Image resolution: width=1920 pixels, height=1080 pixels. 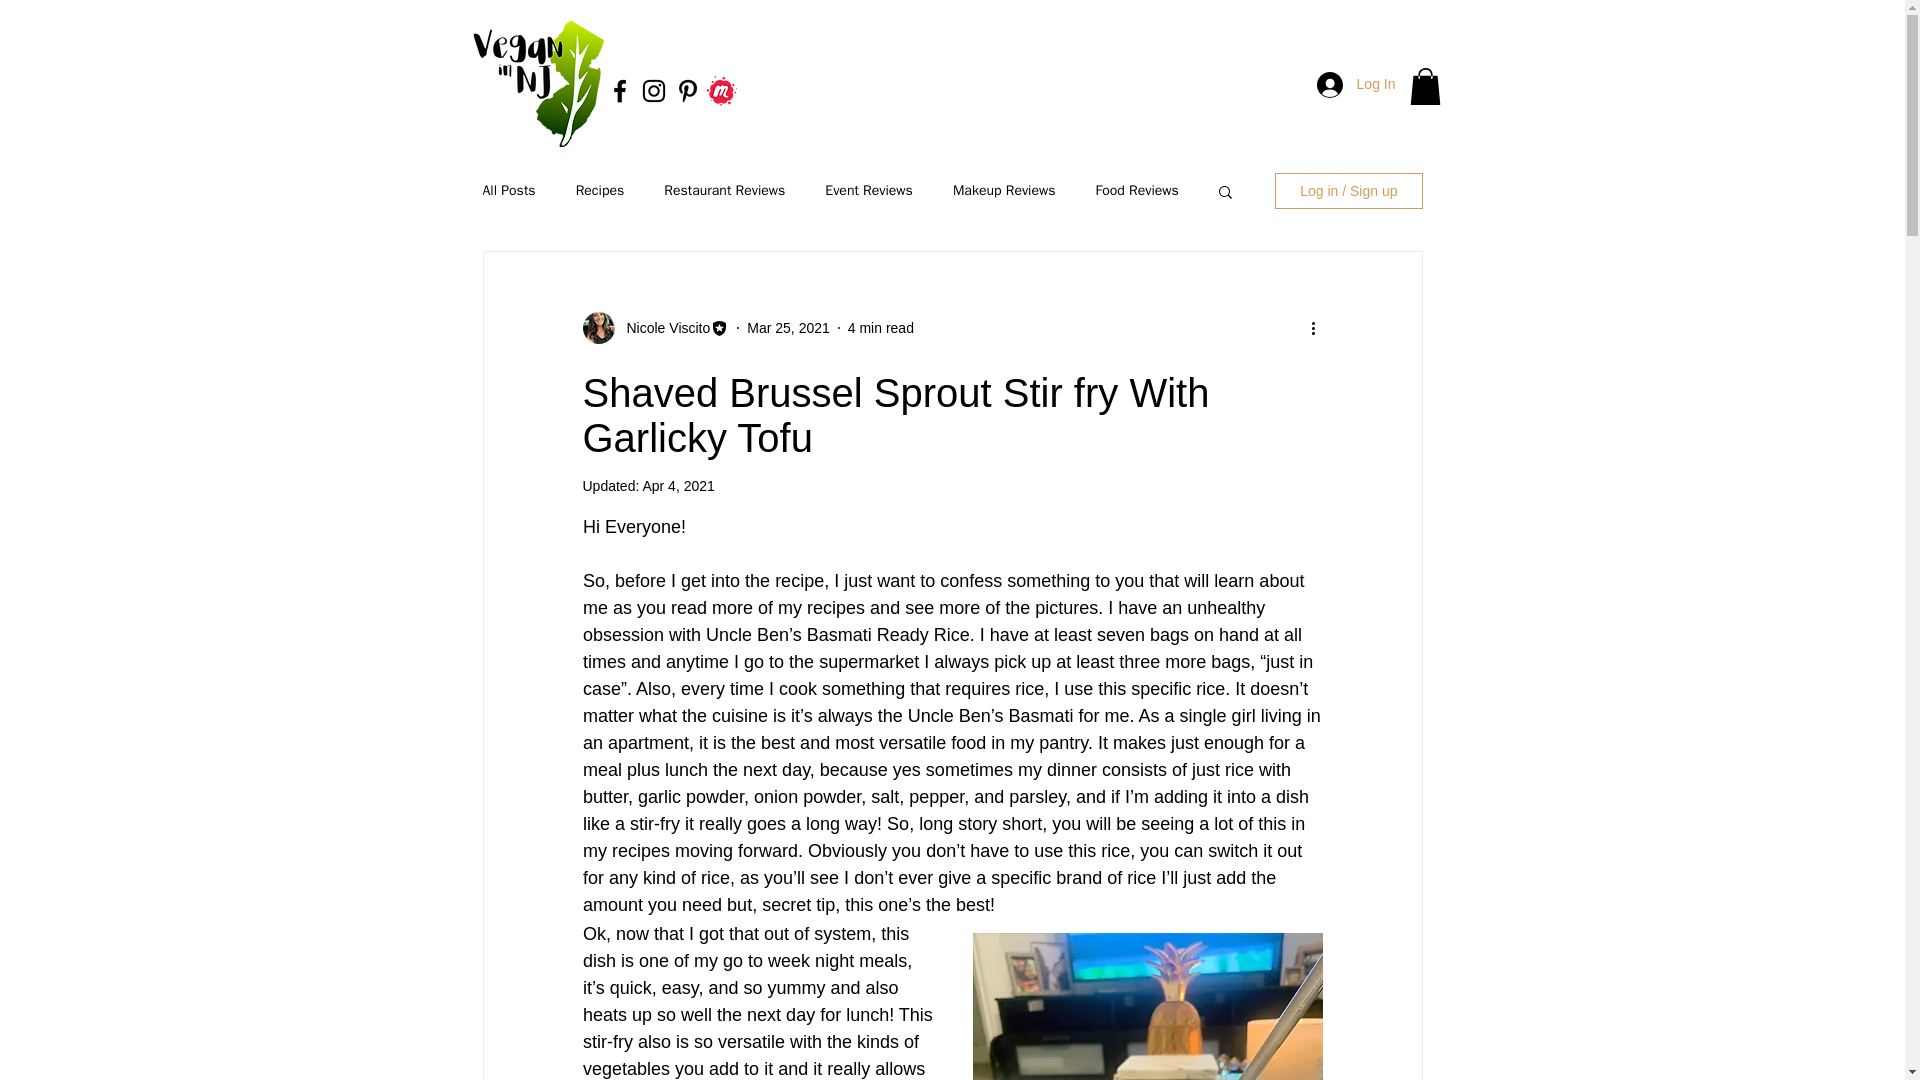 I want to click on Mar 25, 2021, so click(x=788, y=327).